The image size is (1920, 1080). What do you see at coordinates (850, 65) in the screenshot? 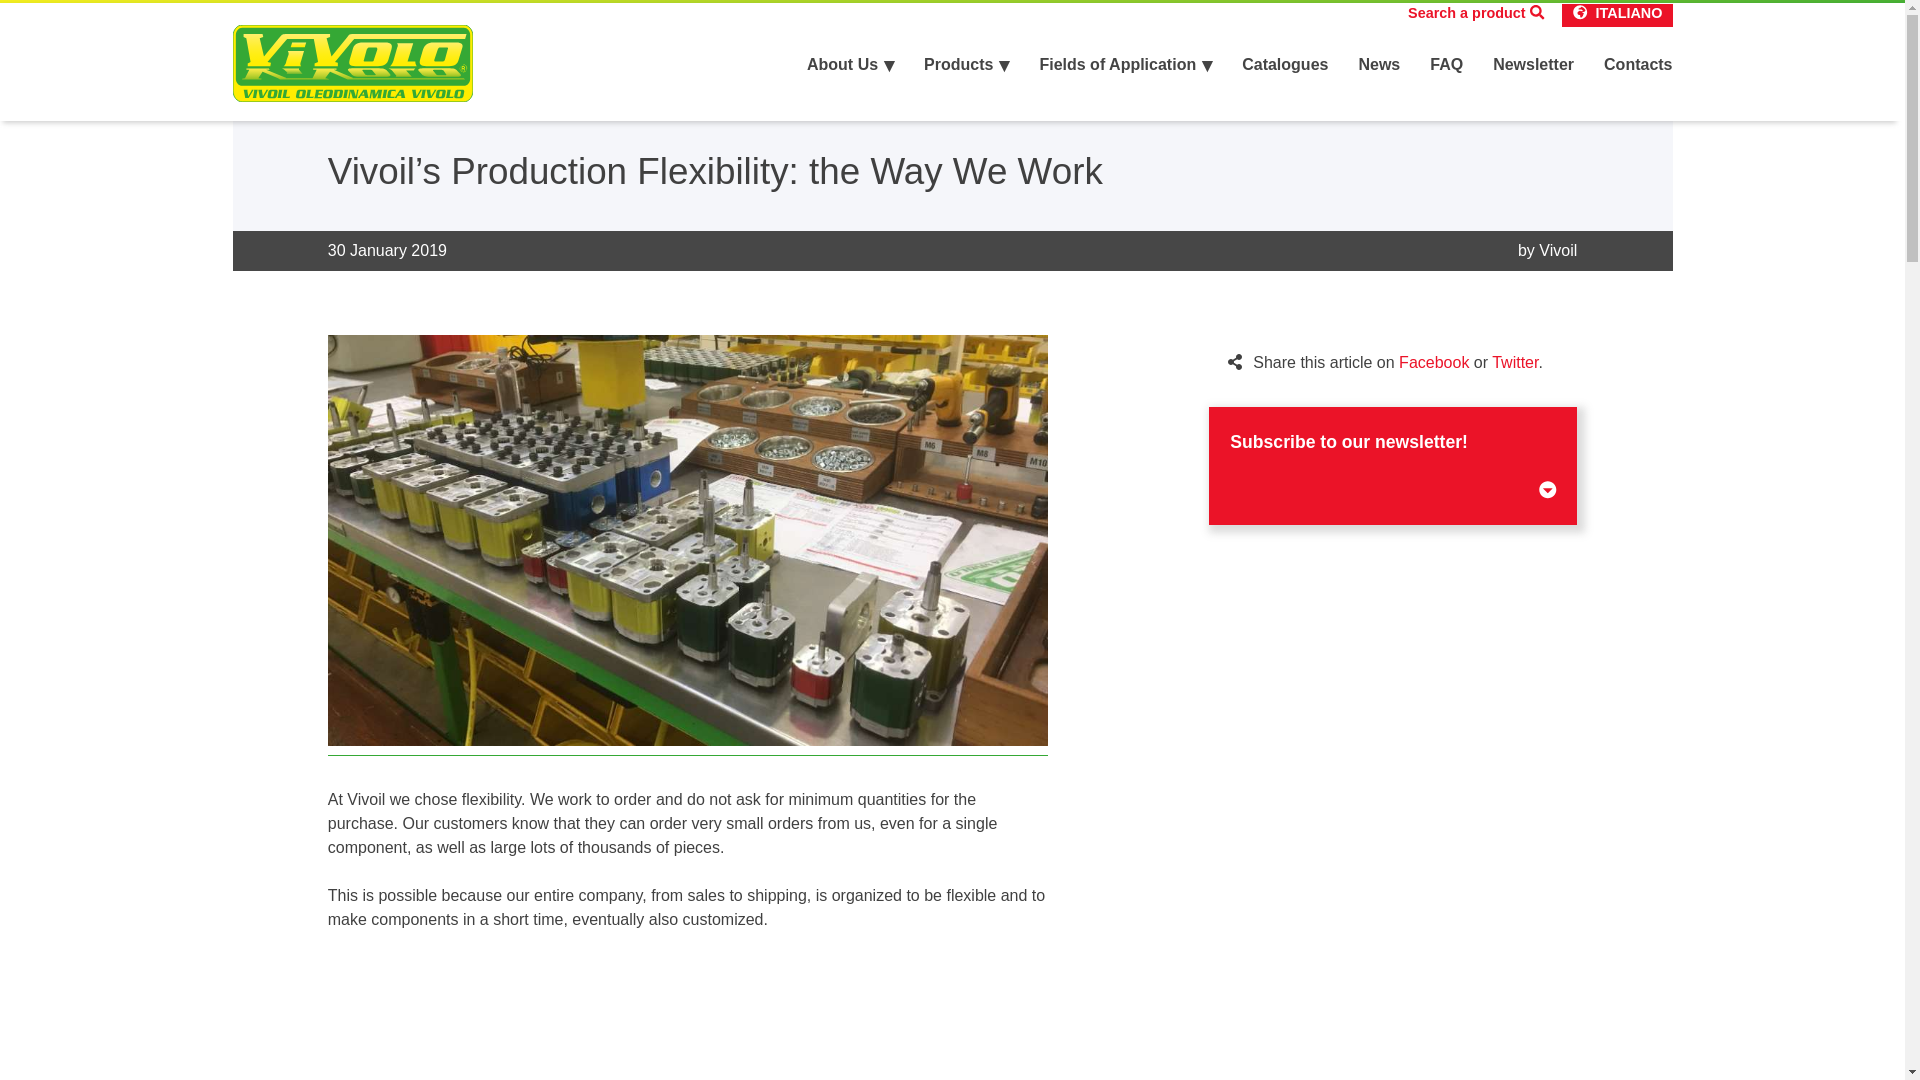
I see `About Us` at bounding box center [850, 65].